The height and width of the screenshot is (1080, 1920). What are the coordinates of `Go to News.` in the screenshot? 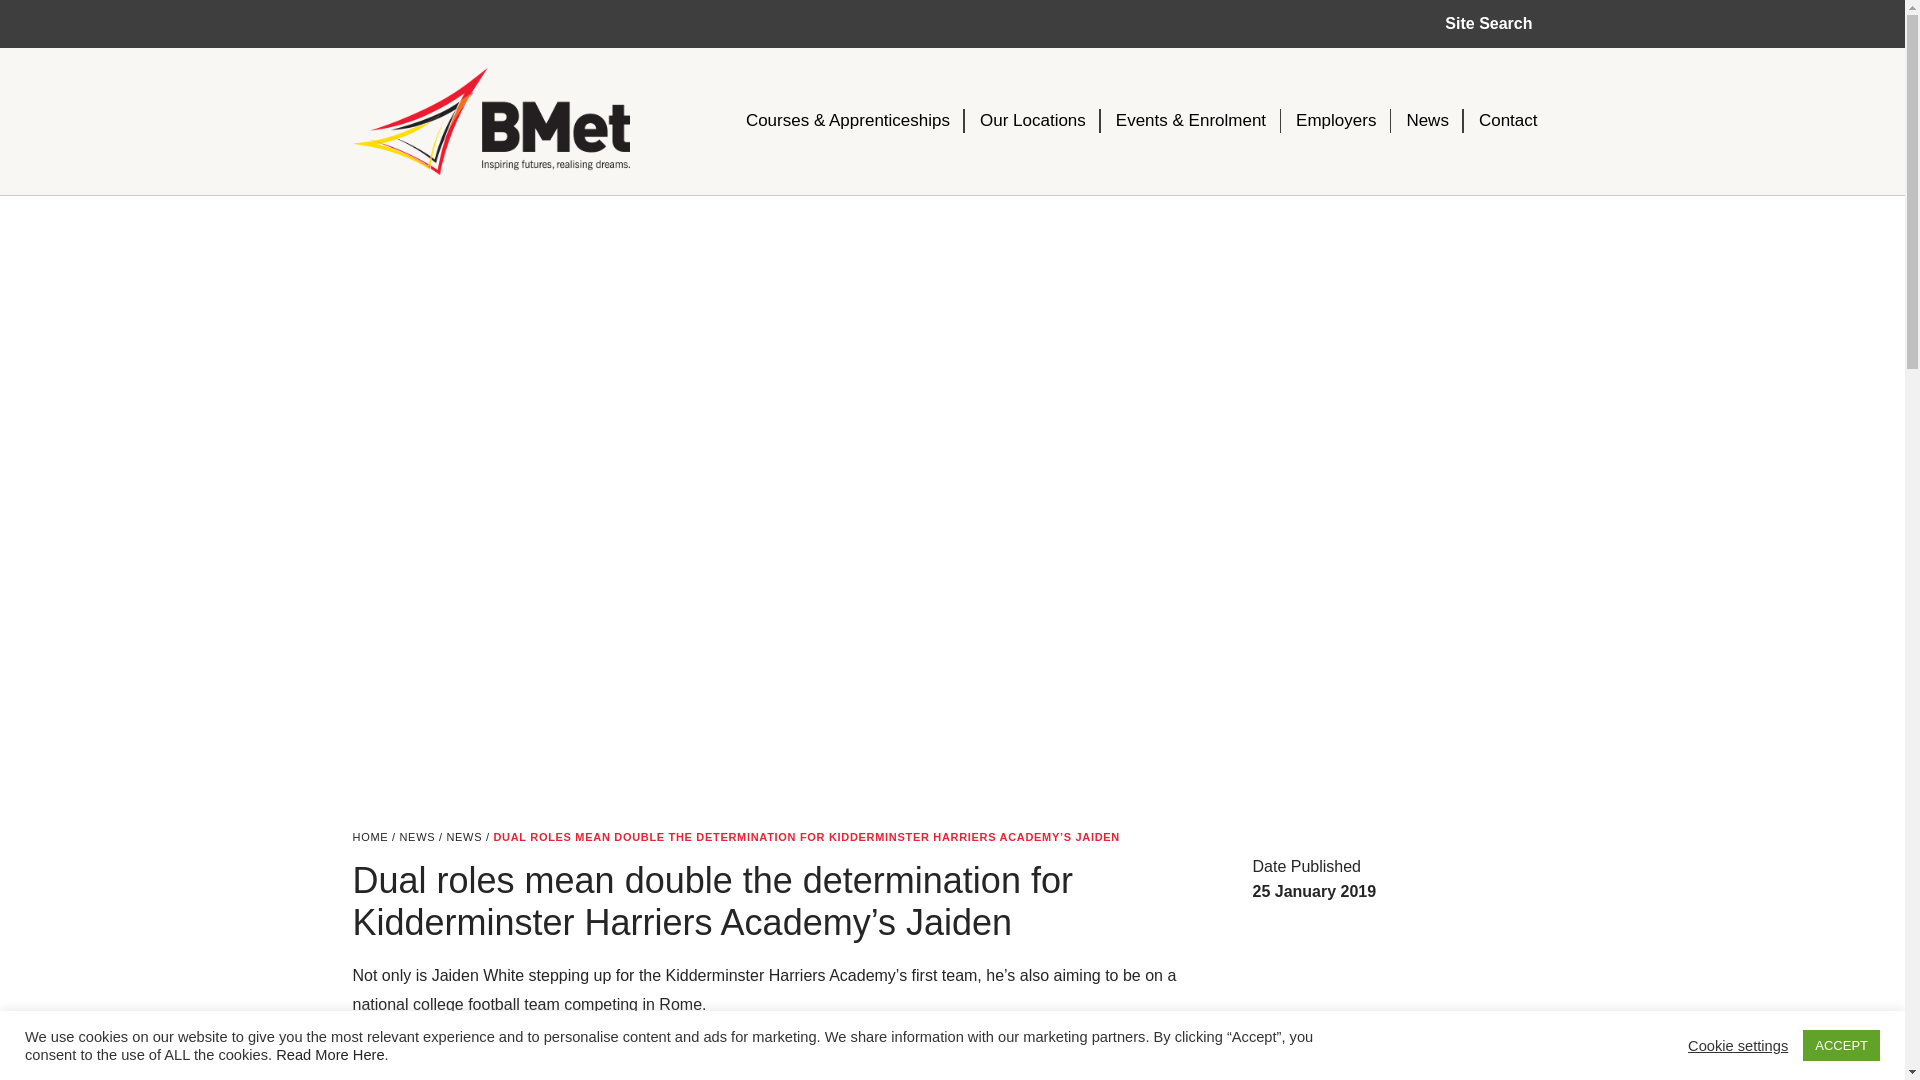 It's located at (417, 836).